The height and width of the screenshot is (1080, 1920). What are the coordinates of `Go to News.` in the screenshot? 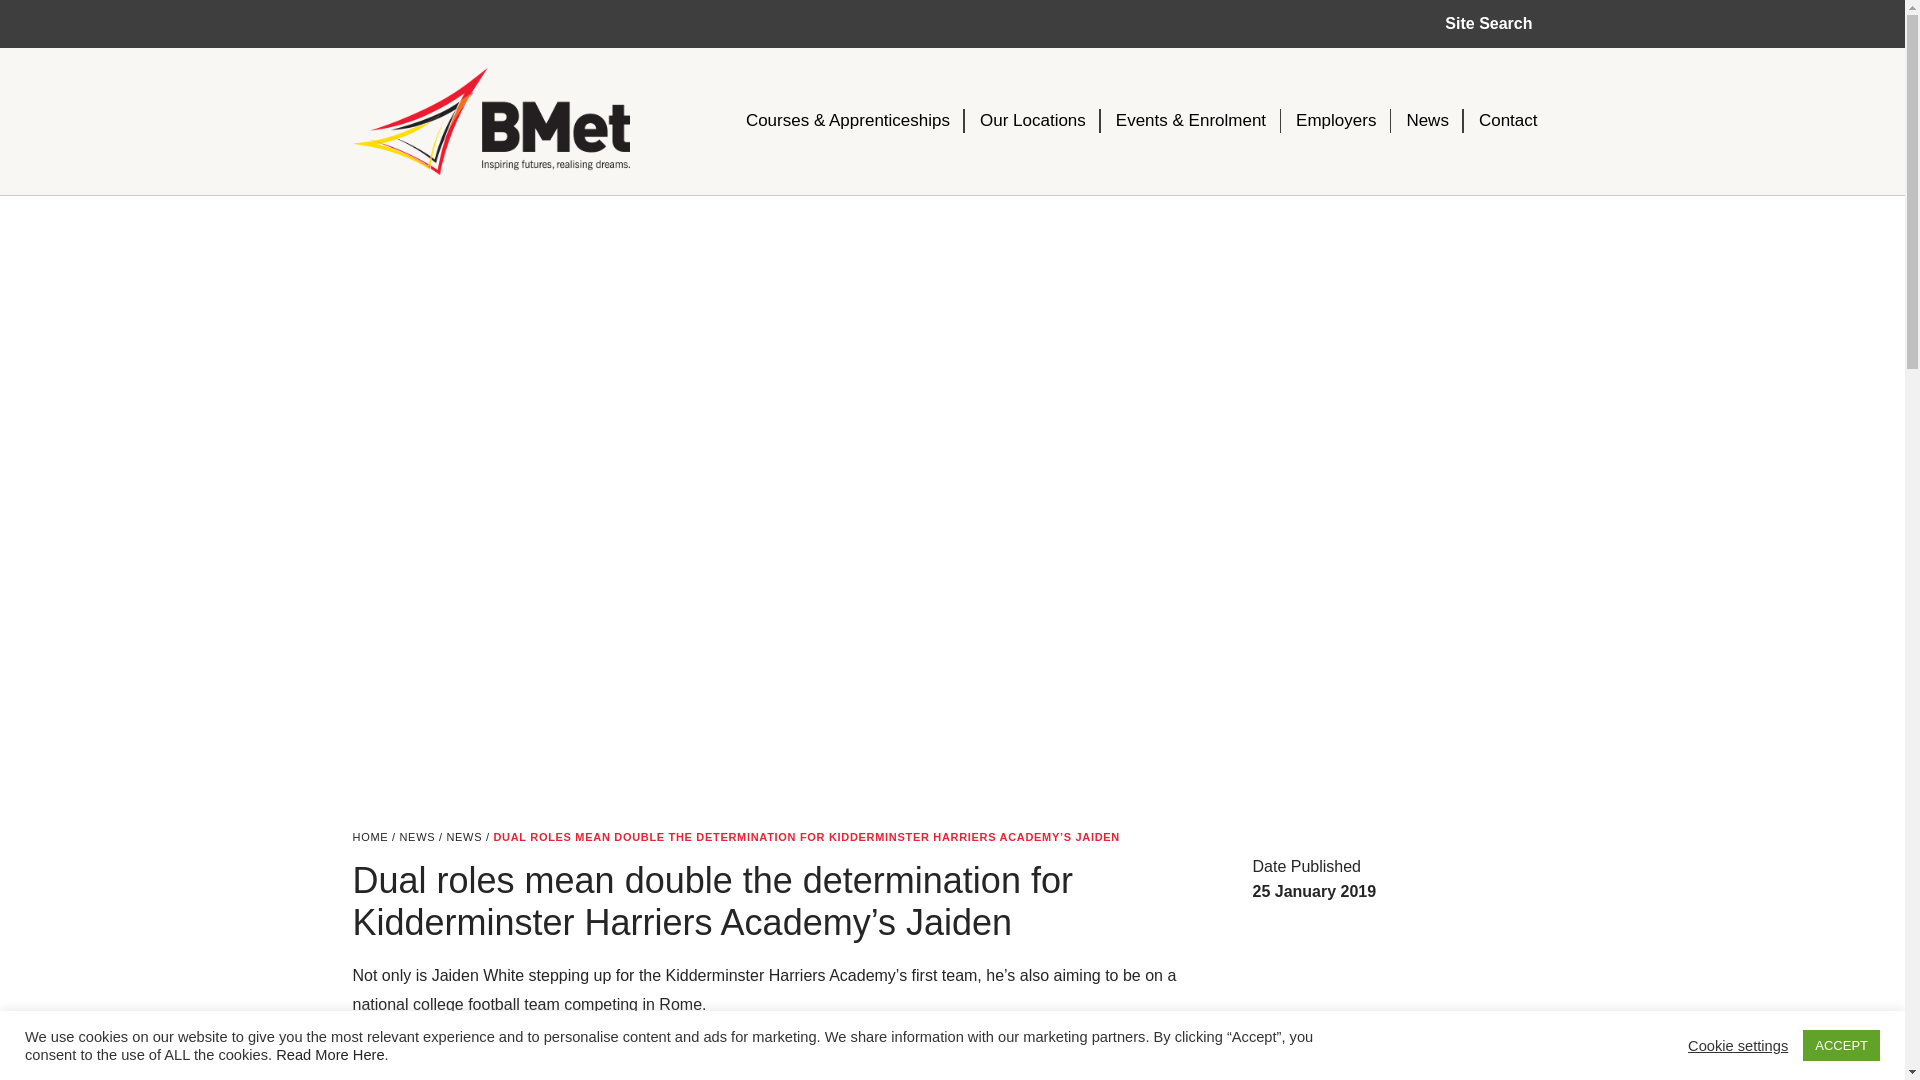 It's located at (417, 836).